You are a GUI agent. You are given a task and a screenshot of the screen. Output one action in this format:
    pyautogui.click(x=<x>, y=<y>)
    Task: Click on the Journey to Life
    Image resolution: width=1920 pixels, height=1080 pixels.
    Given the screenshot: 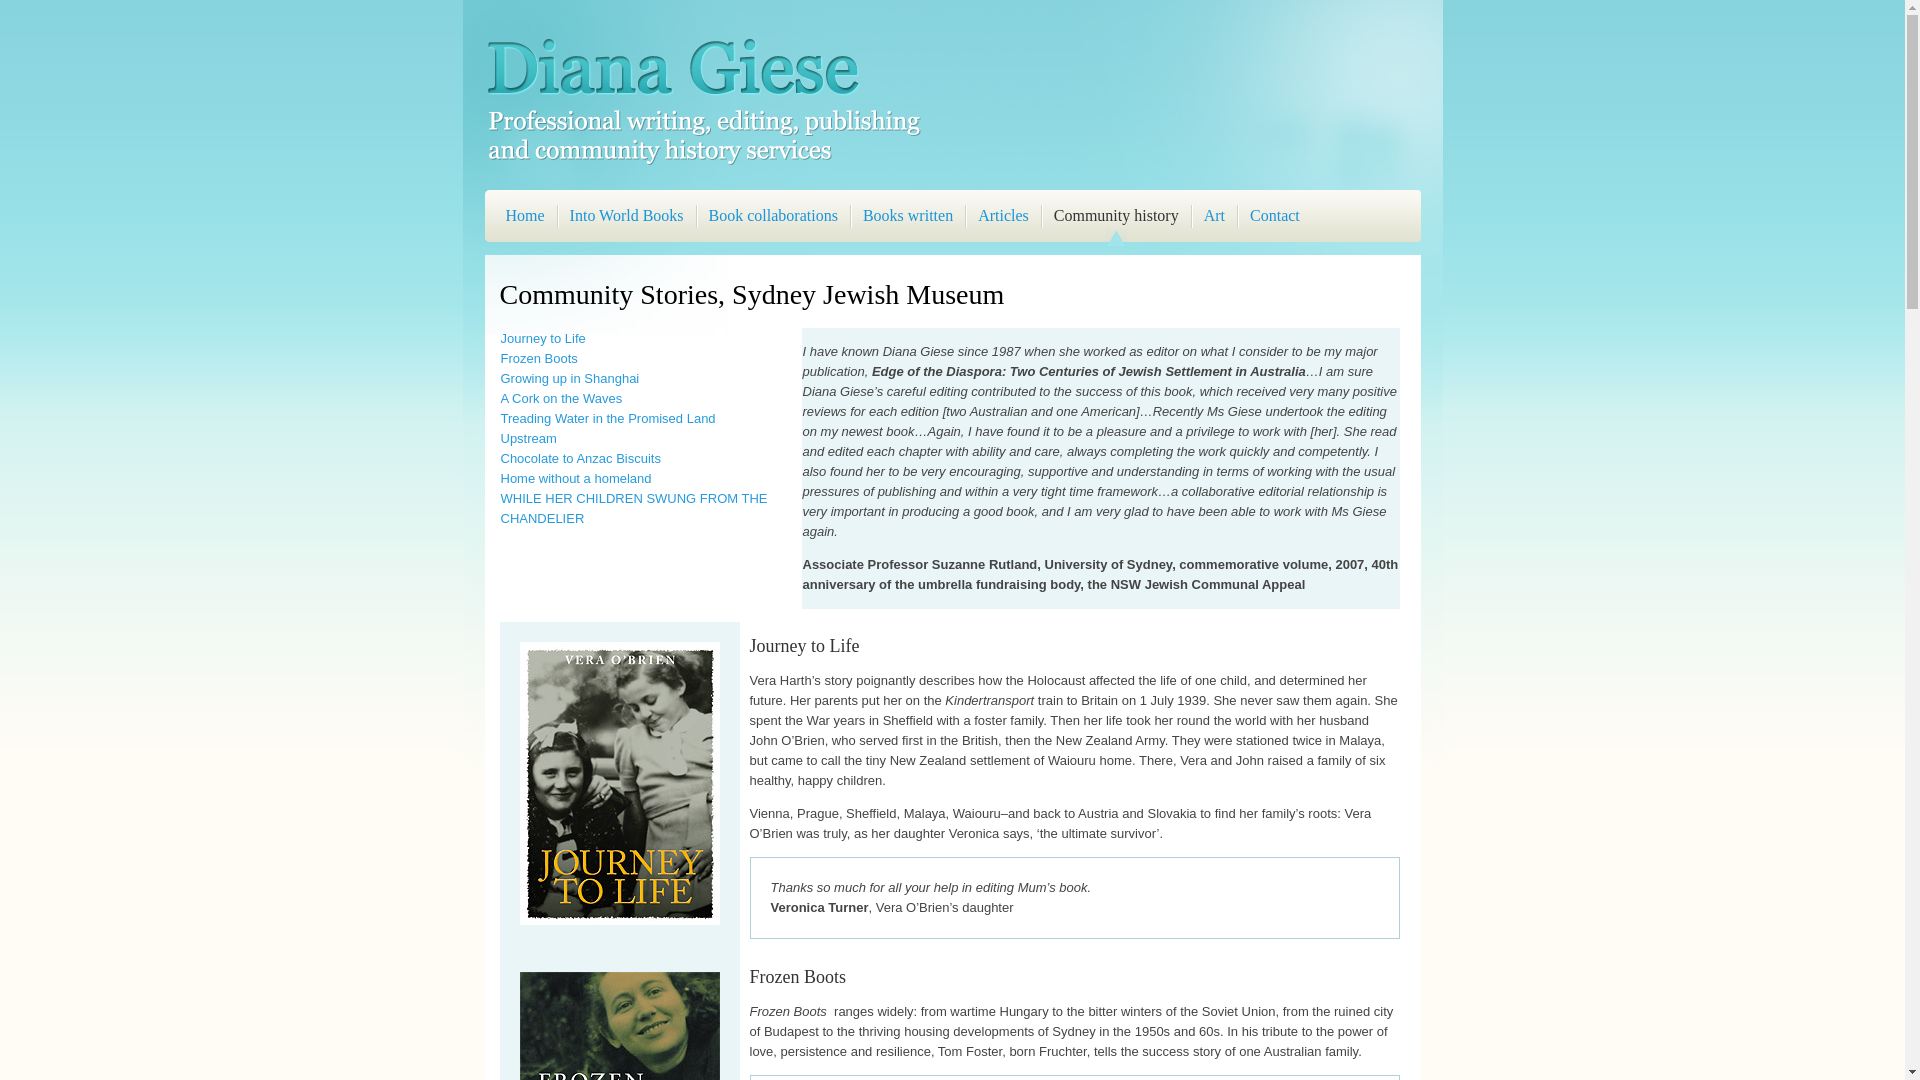 What is the action you would take?
    pyautogui.click(x=542, y=338)
    